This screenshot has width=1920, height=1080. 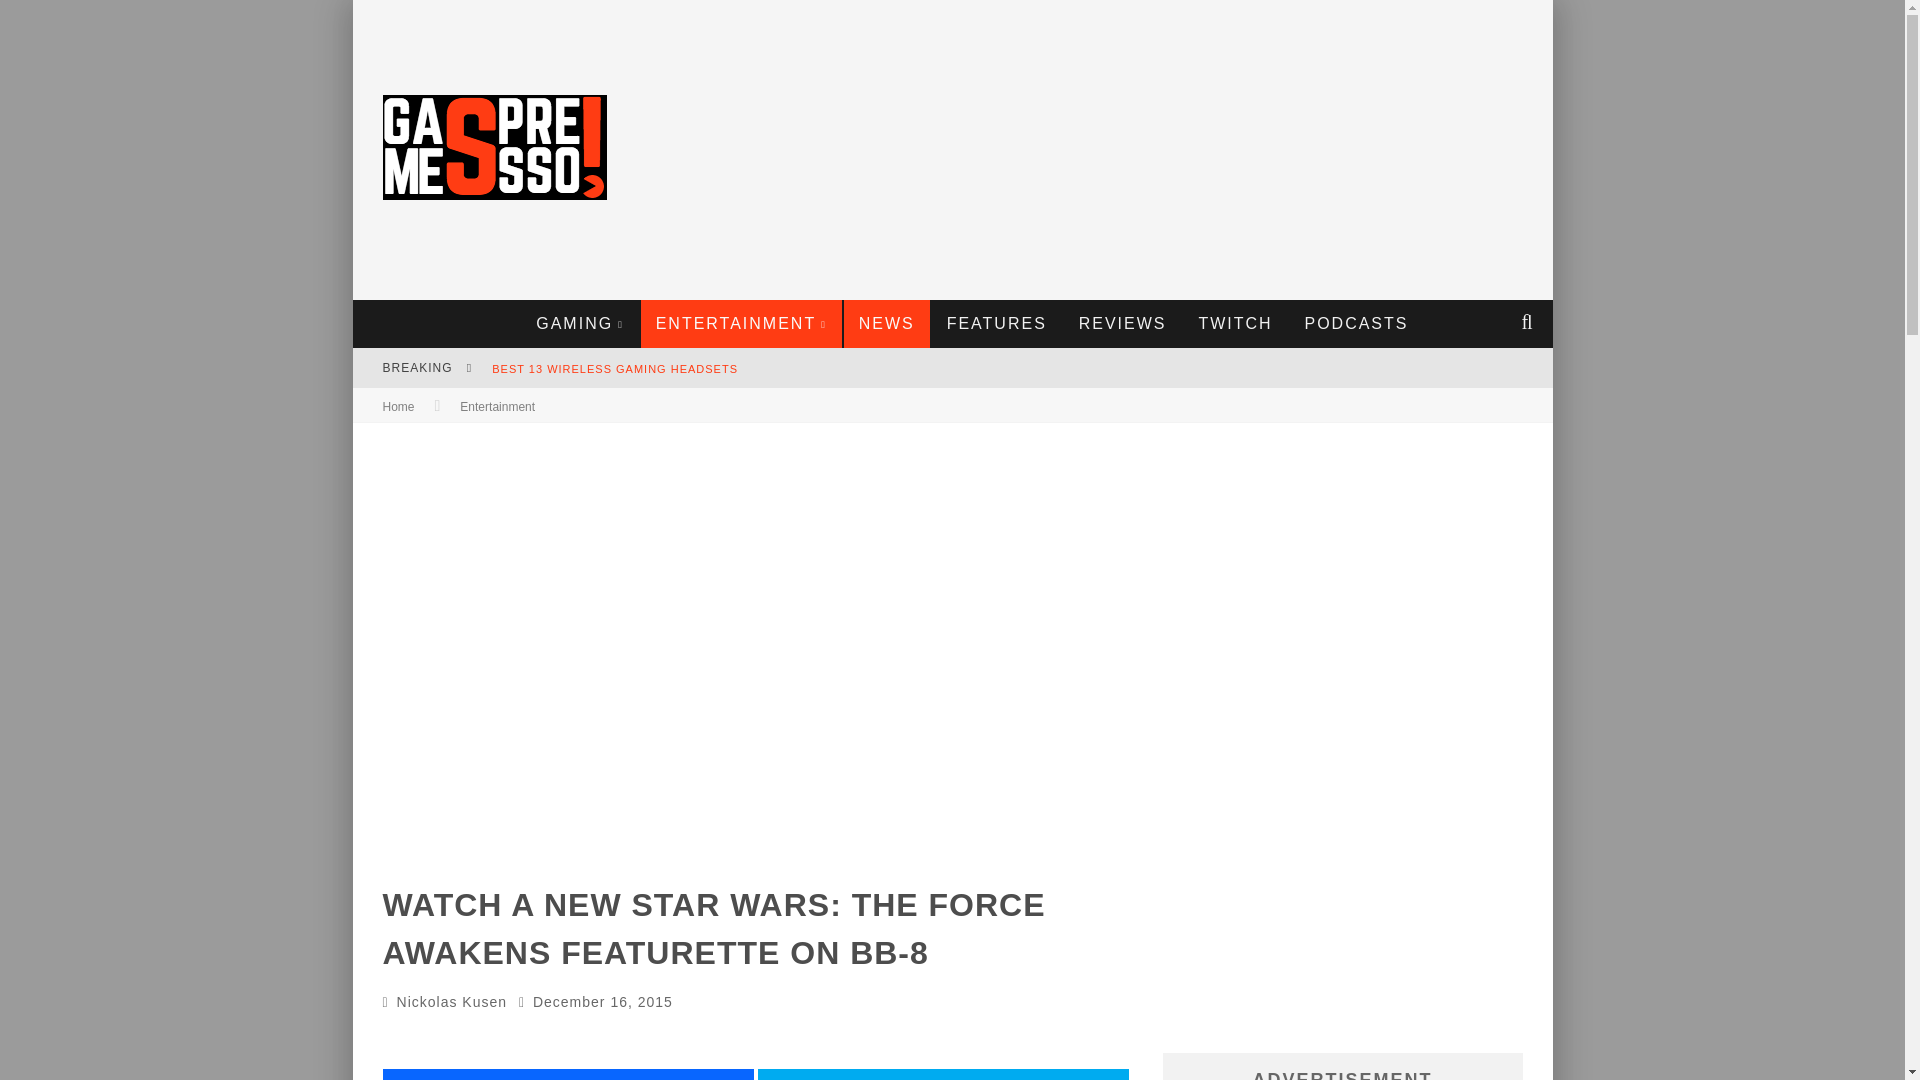 I want to click on GAMING, so click(x=580, y=324).